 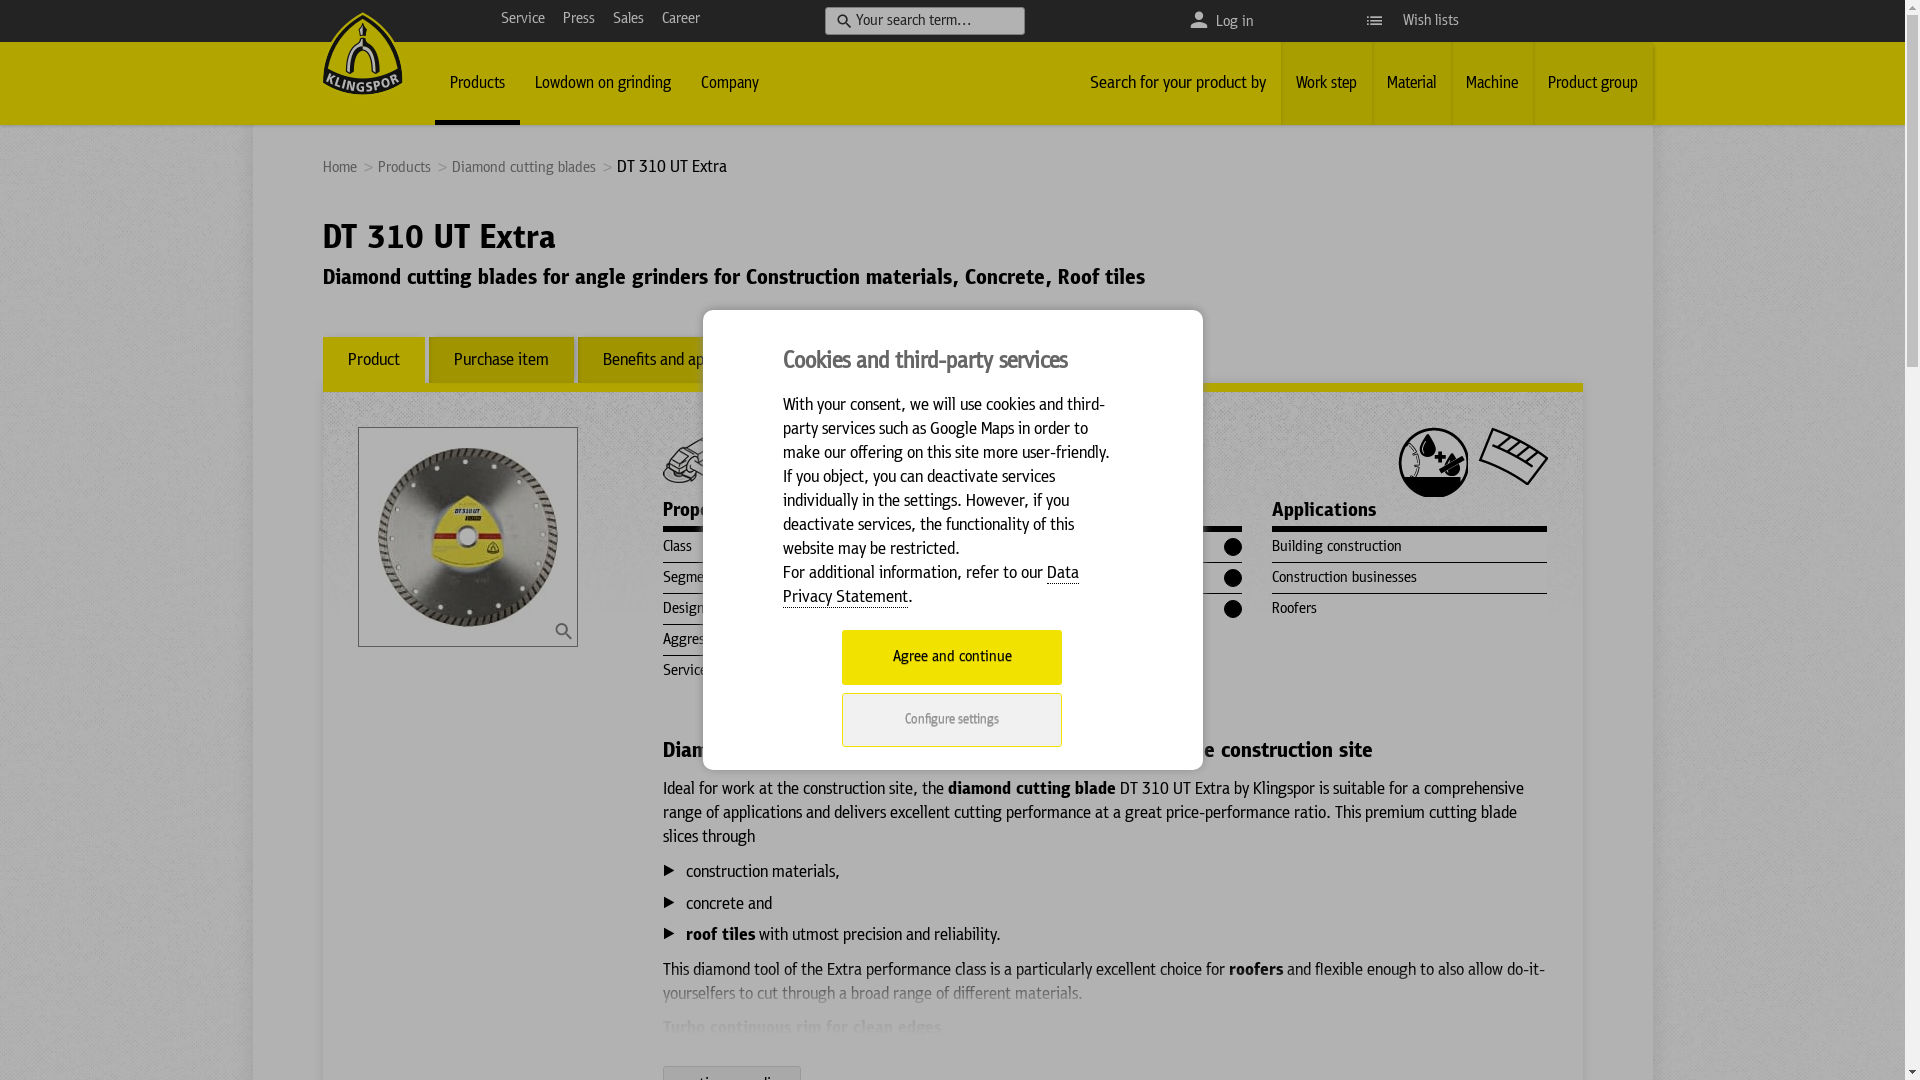 What do you see at coordinates (1433, 462) in the screenshot?
I see `Suitable for wet and dry use` at bounding box center [1433, 462].